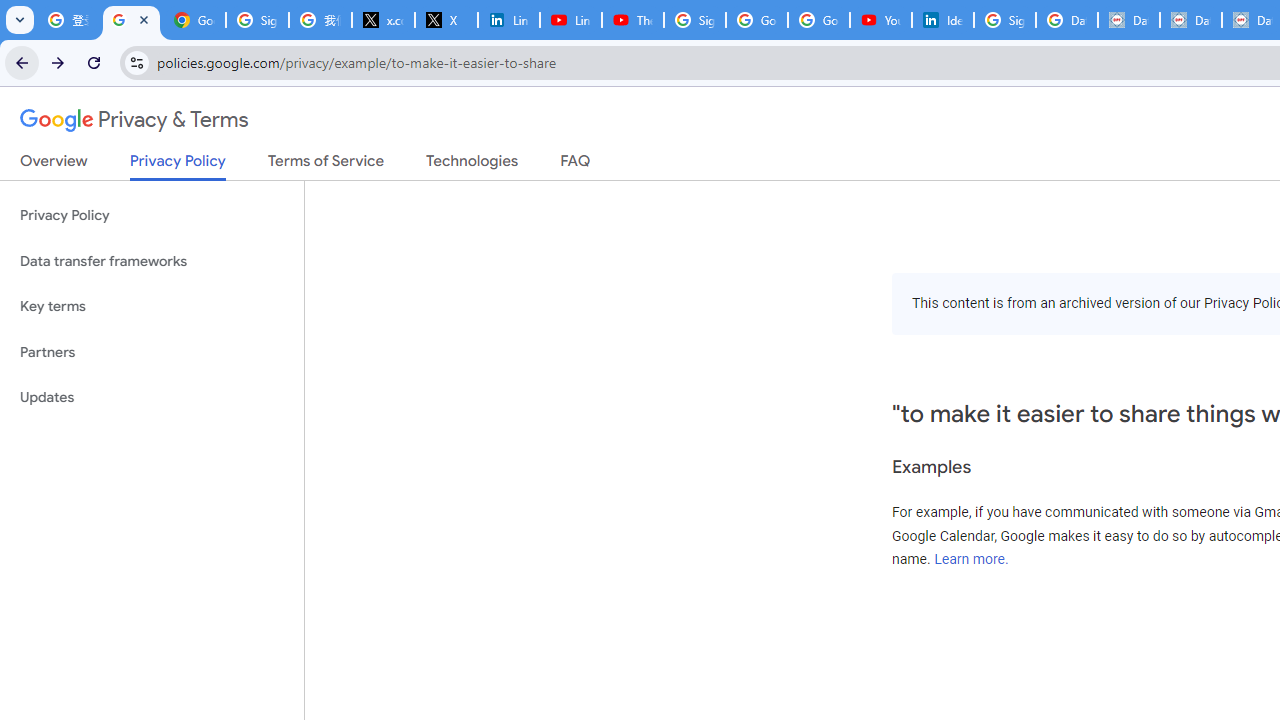 This screenshot has width=1280, height=720. What do you see at coordinates (508, 20) in the screenshot?
I see `LinkedIn Privacy Policy` at bounding box center [508, 20].